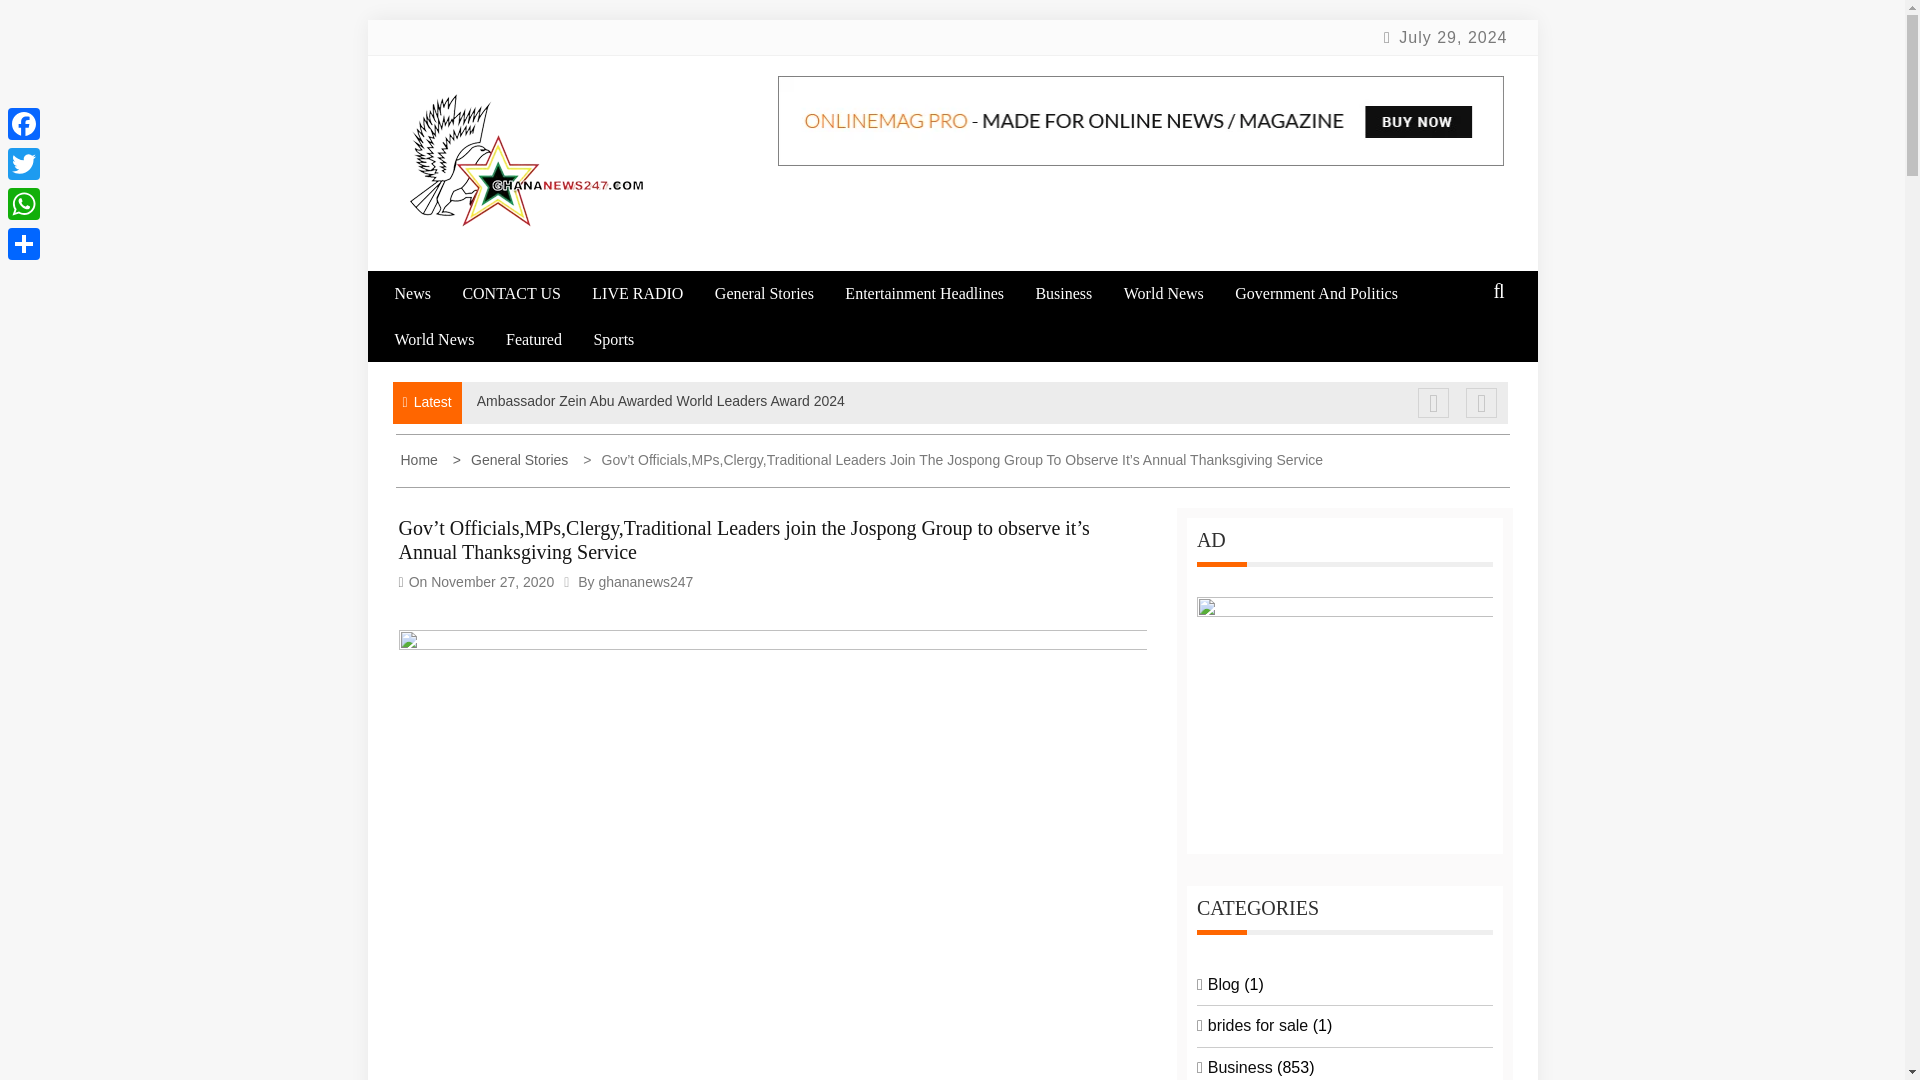  Describe the element at coordinates (1329, 294) in the screenshot. I see `Government And Politics` at that location.